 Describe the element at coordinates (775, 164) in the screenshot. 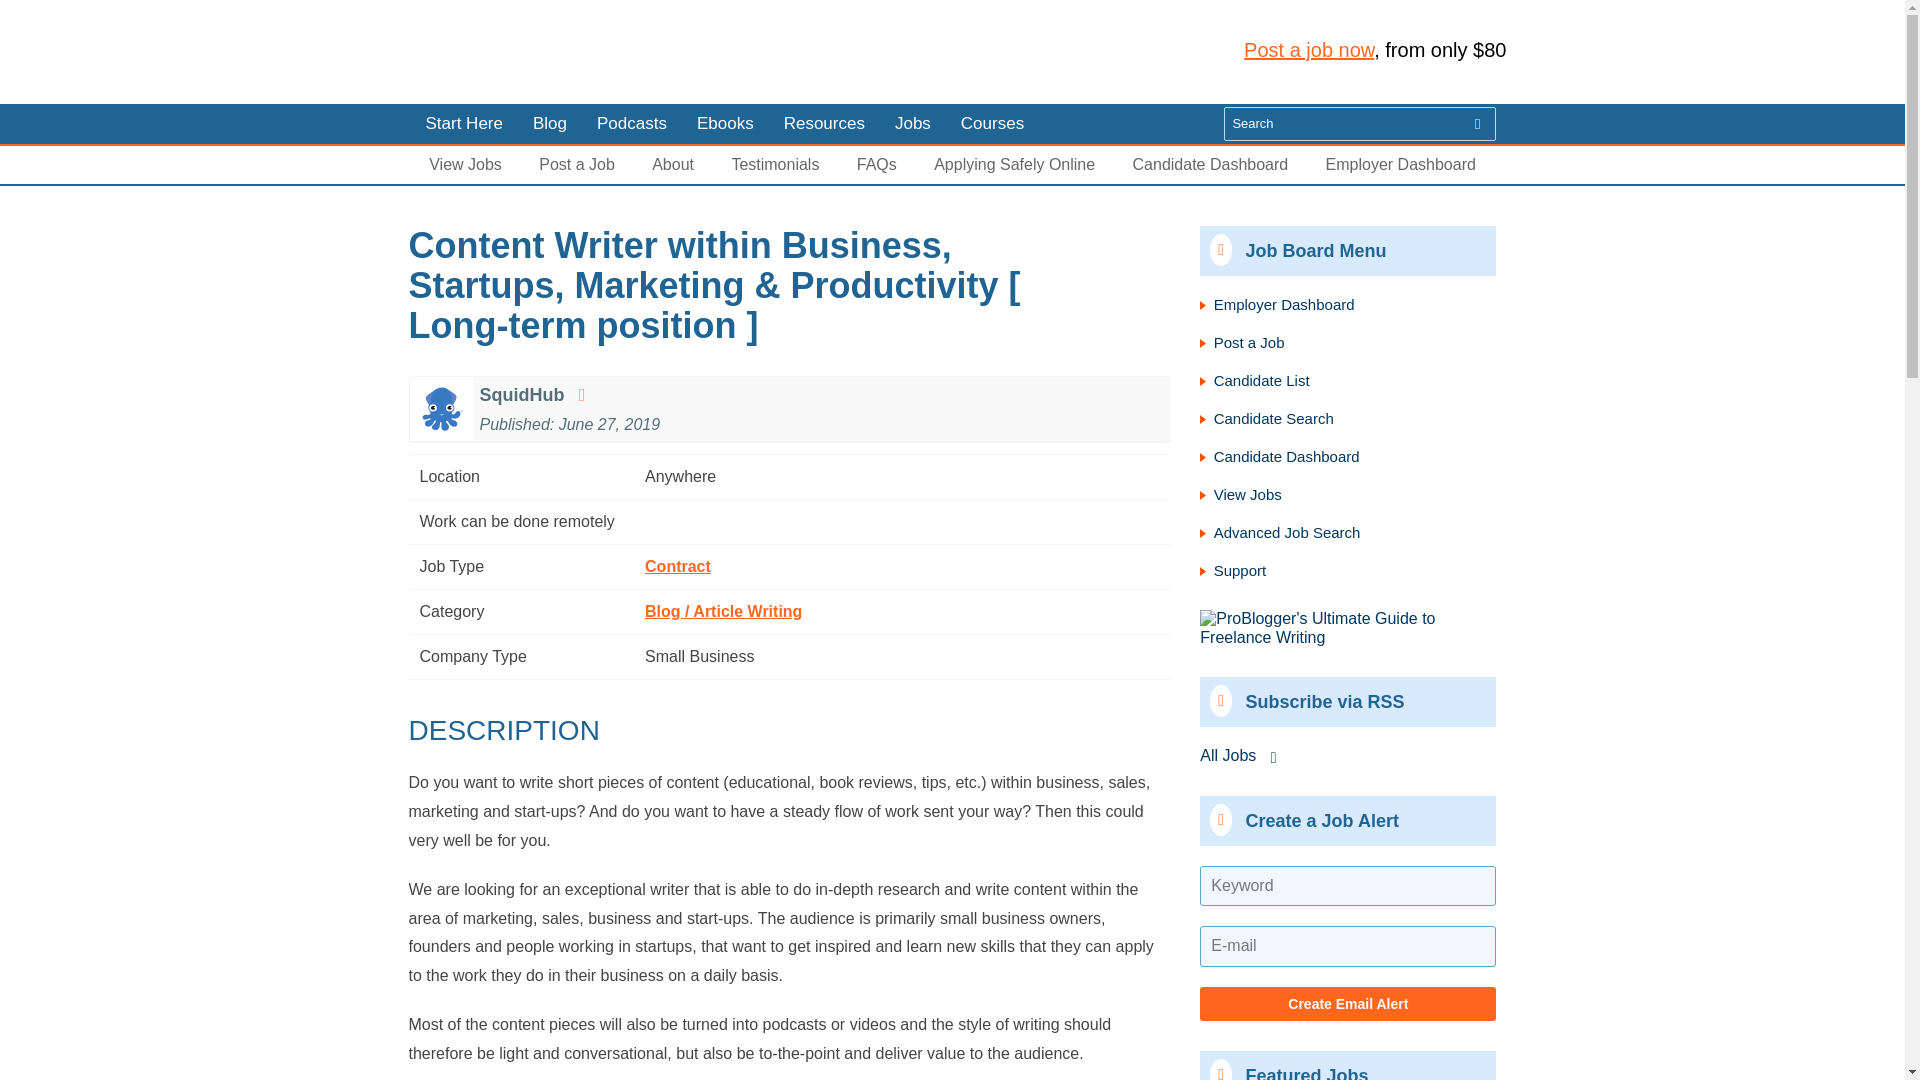

I see `Testimonials` at that location.